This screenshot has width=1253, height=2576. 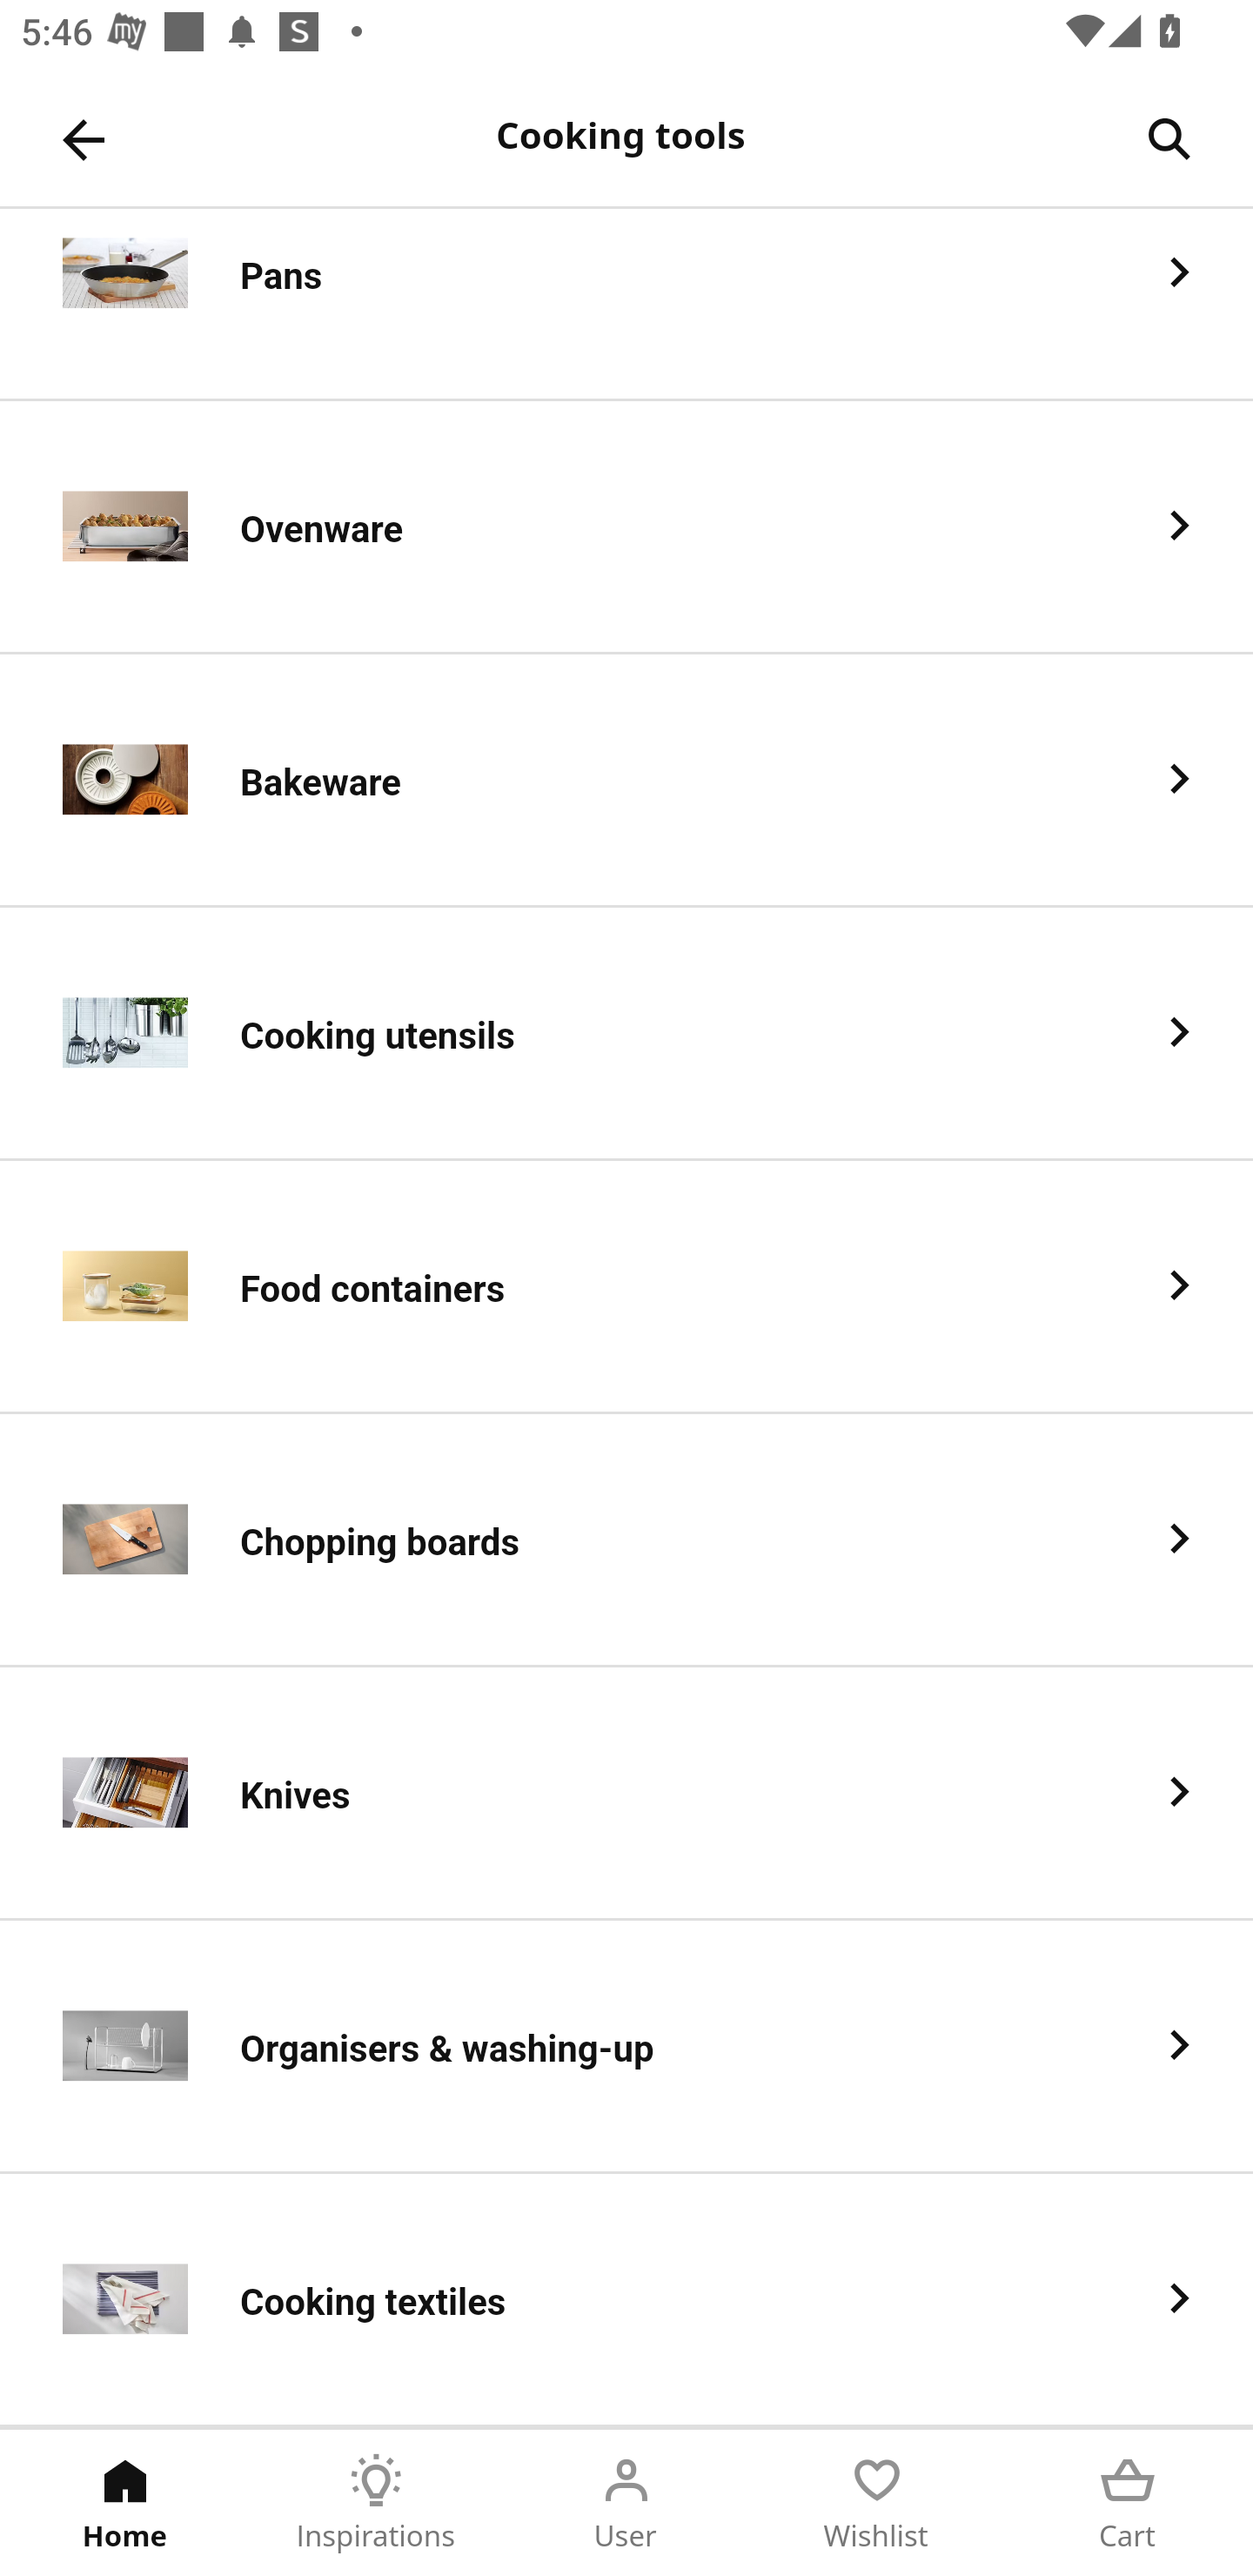 I want to click on Food containers, so click(x=626, y=1288).